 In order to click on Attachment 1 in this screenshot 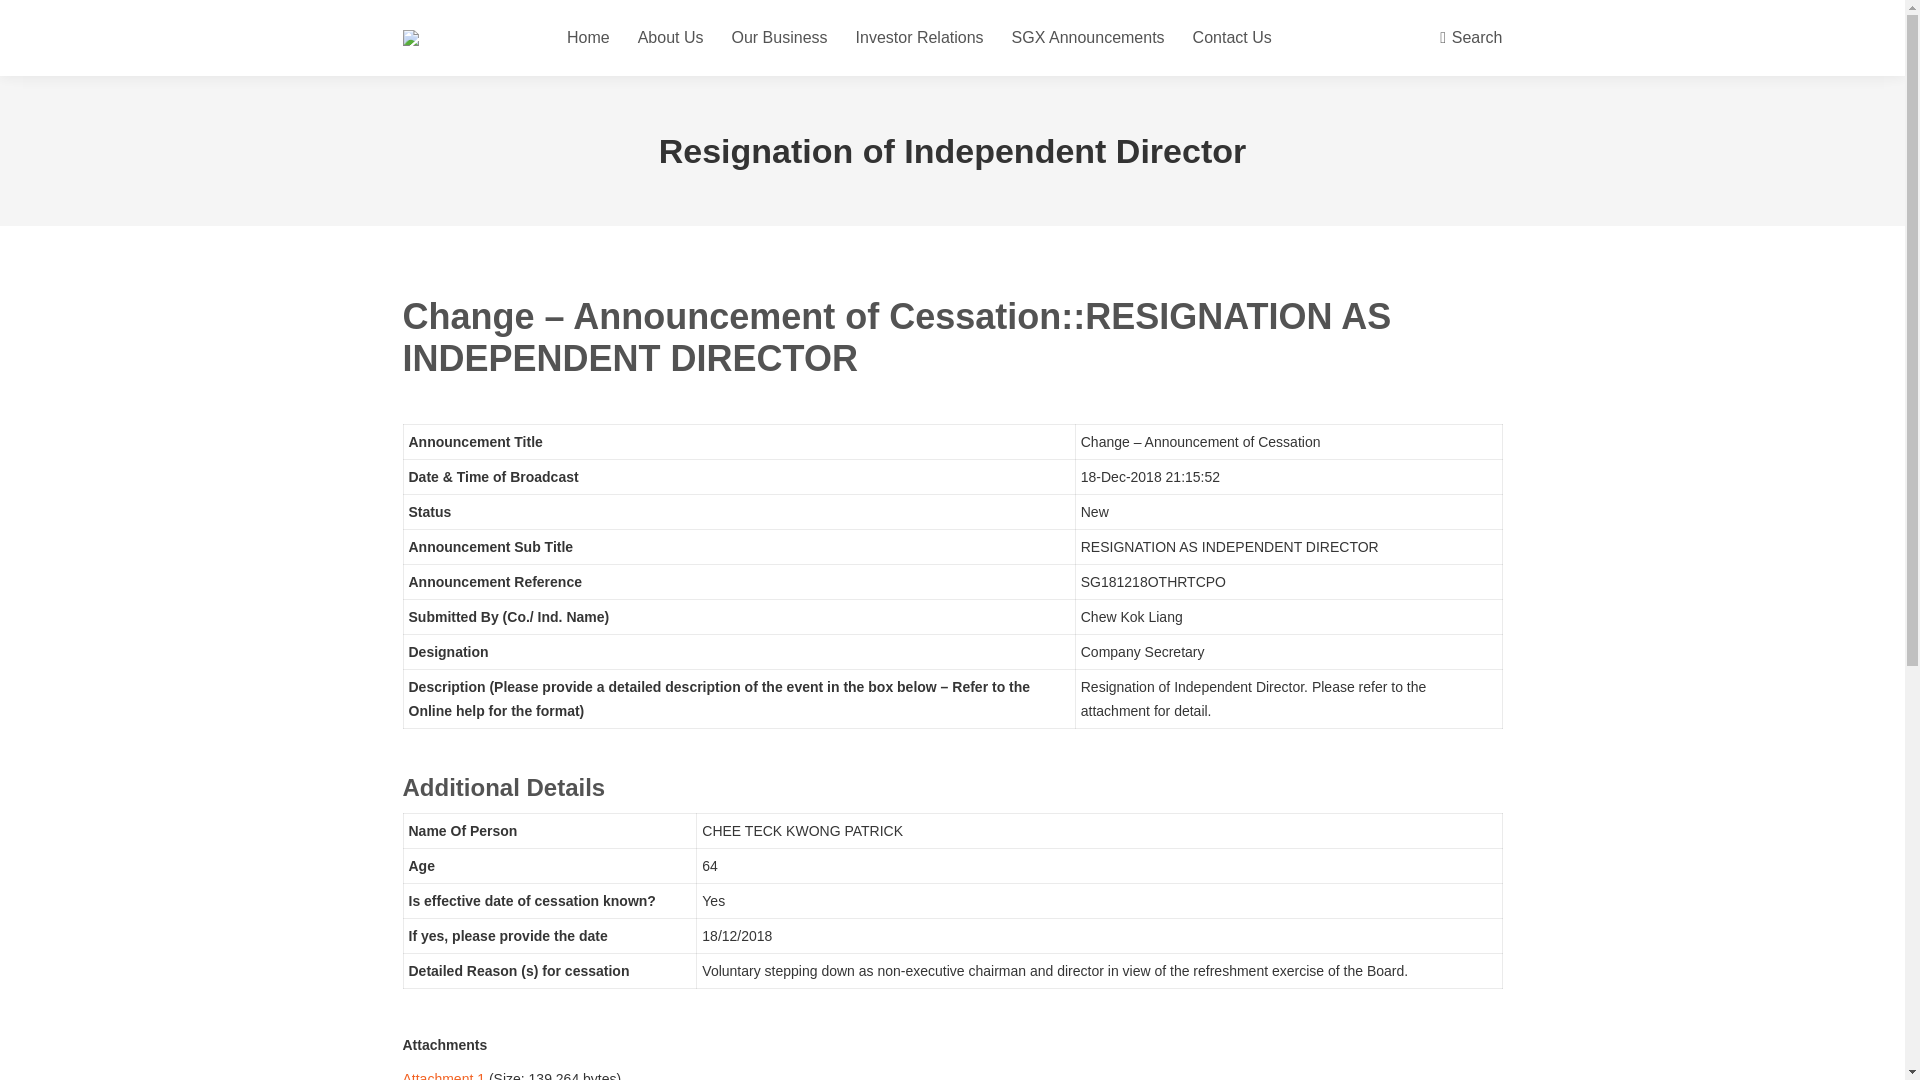, I will do `click(443, 1076)`.